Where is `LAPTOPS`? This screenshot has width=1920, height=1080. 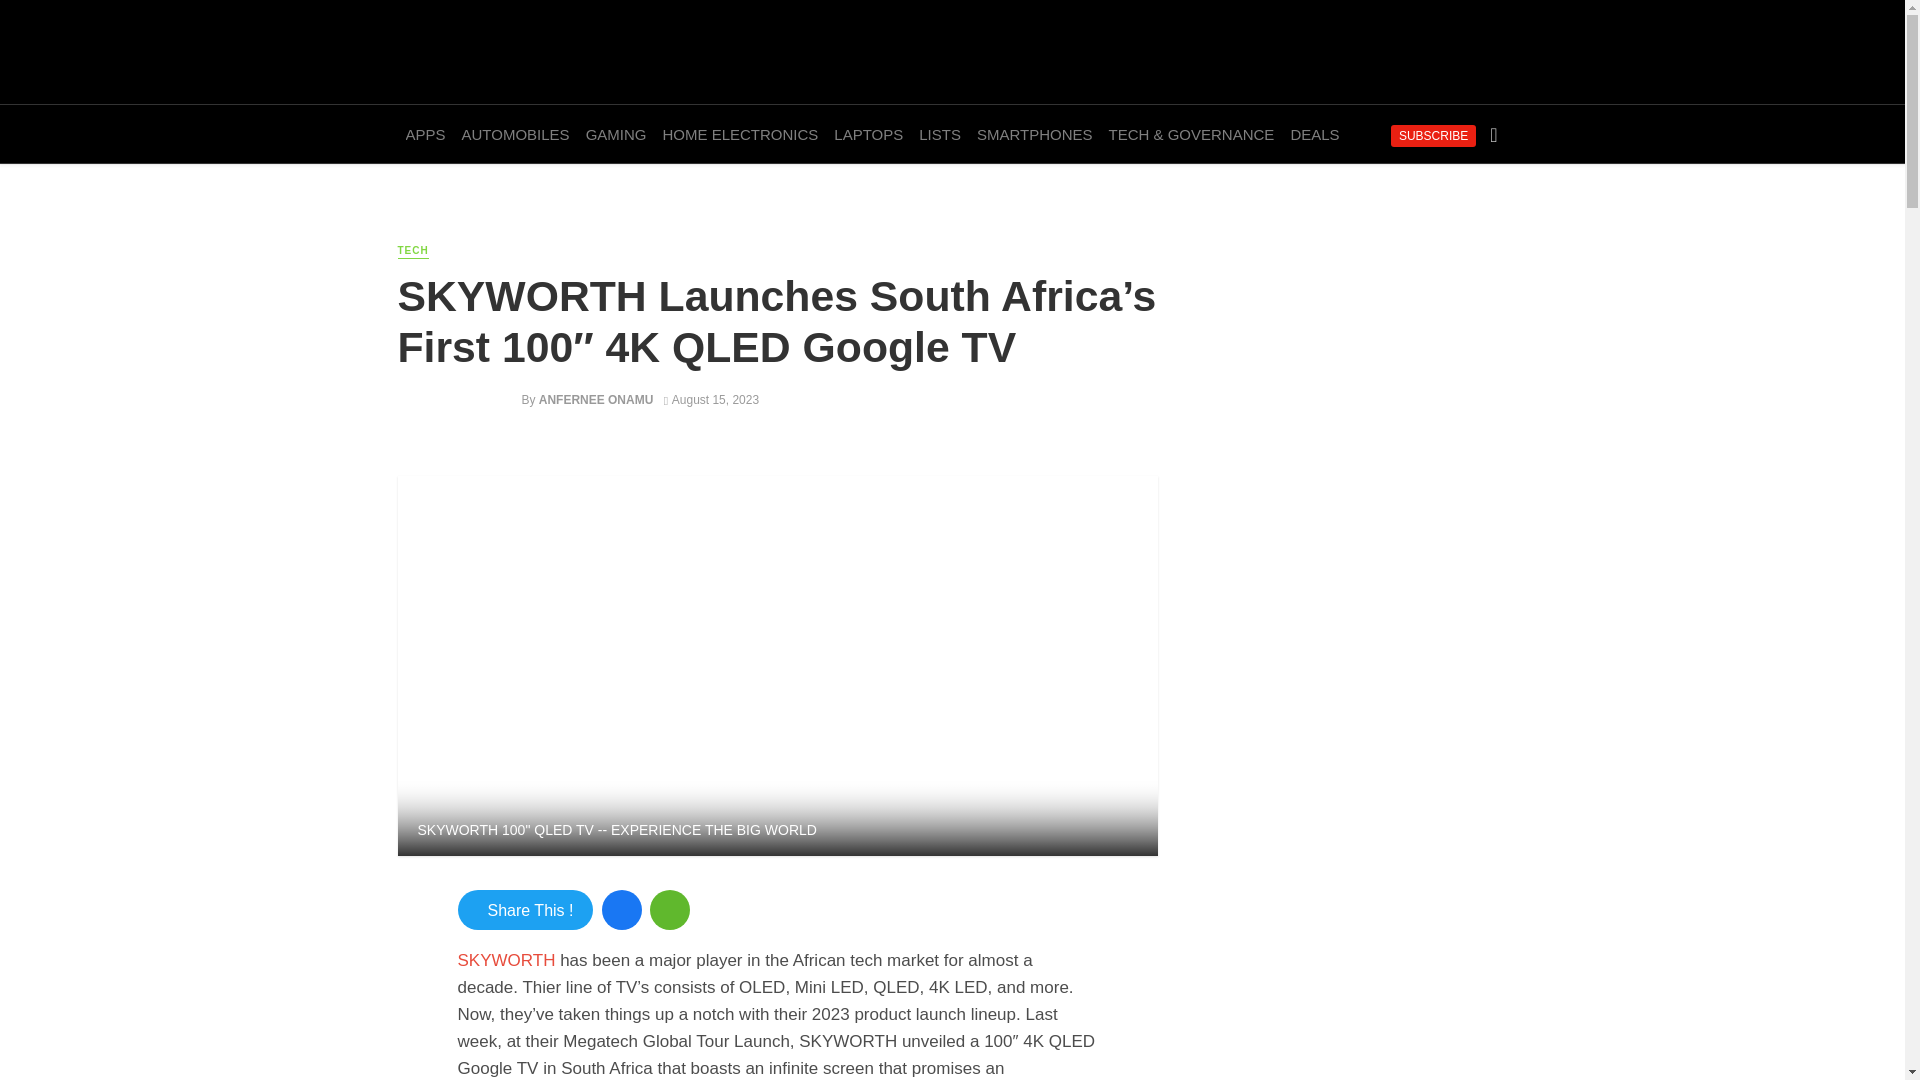
LAPTOPS is located at coordinates (868, 134).